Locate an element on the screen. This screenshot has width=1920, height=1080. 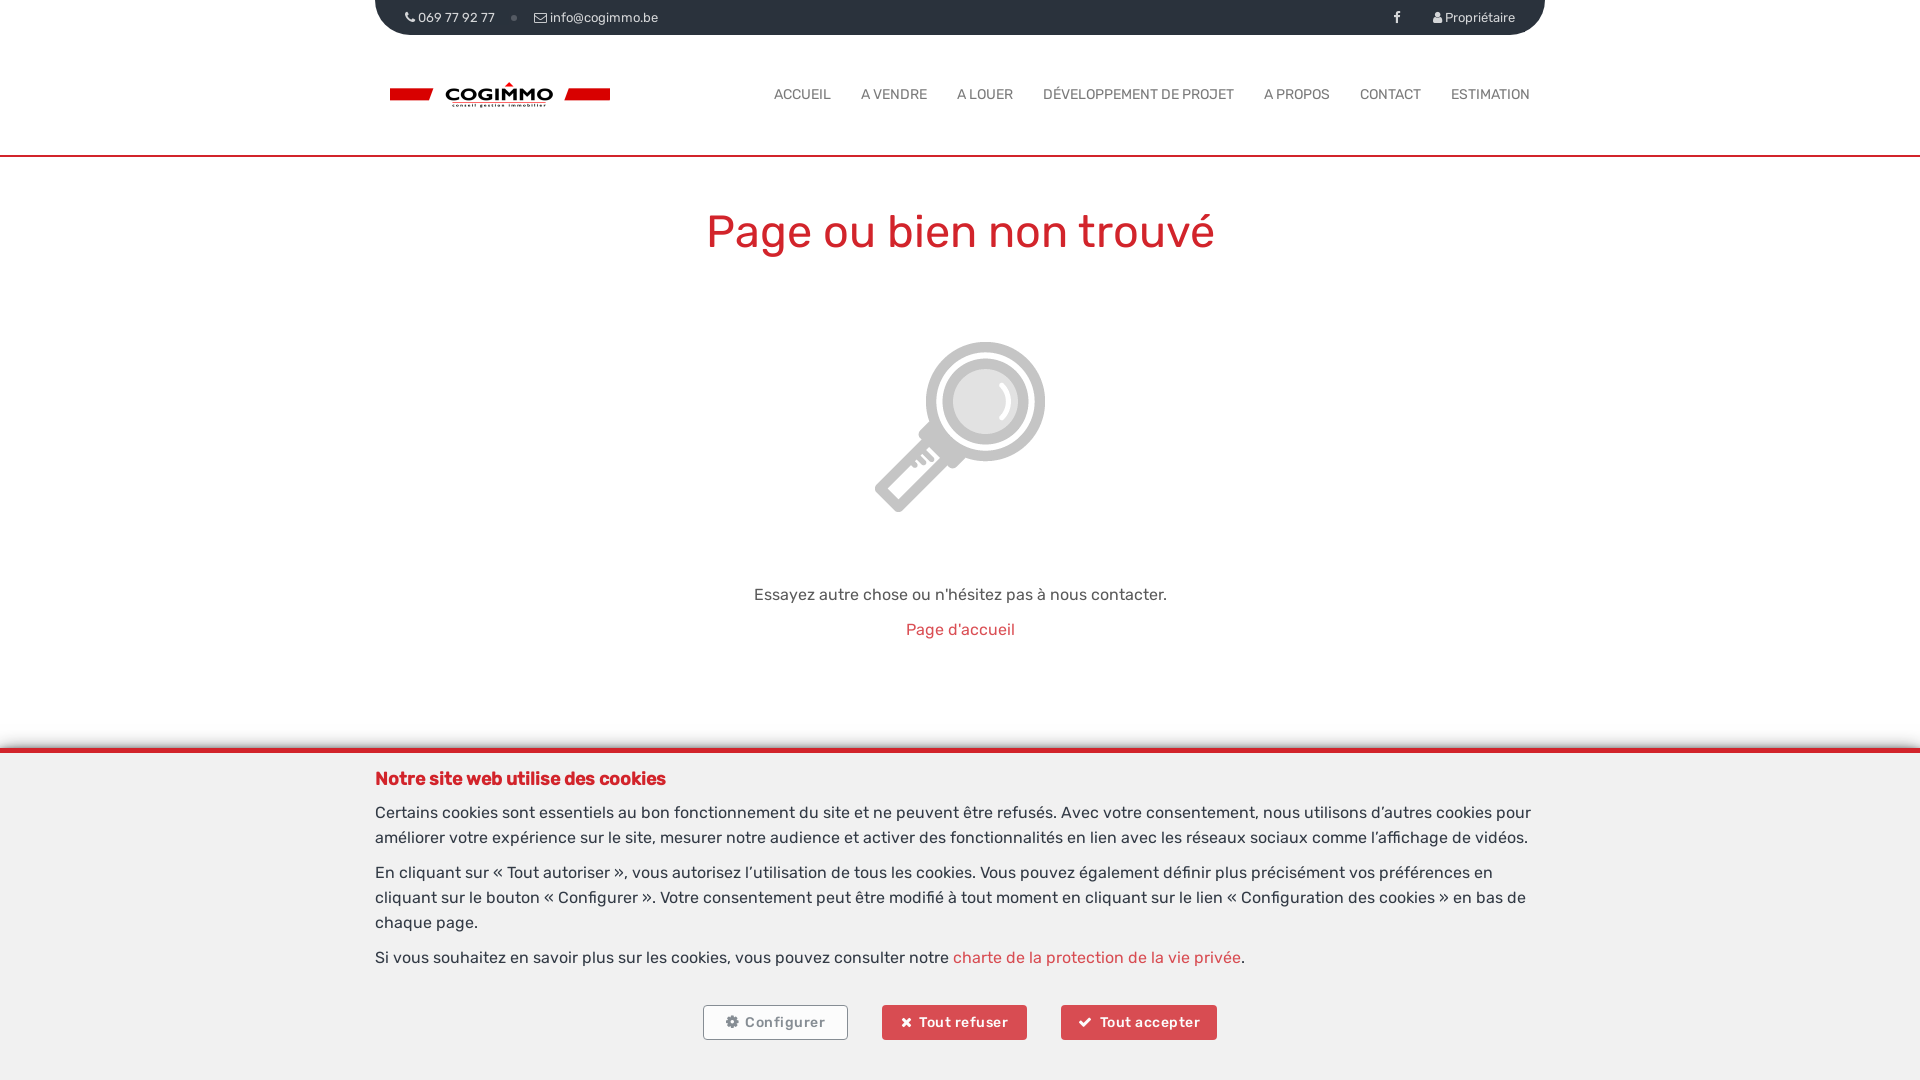
Tout refuser is located at coordinates (954, 1022).